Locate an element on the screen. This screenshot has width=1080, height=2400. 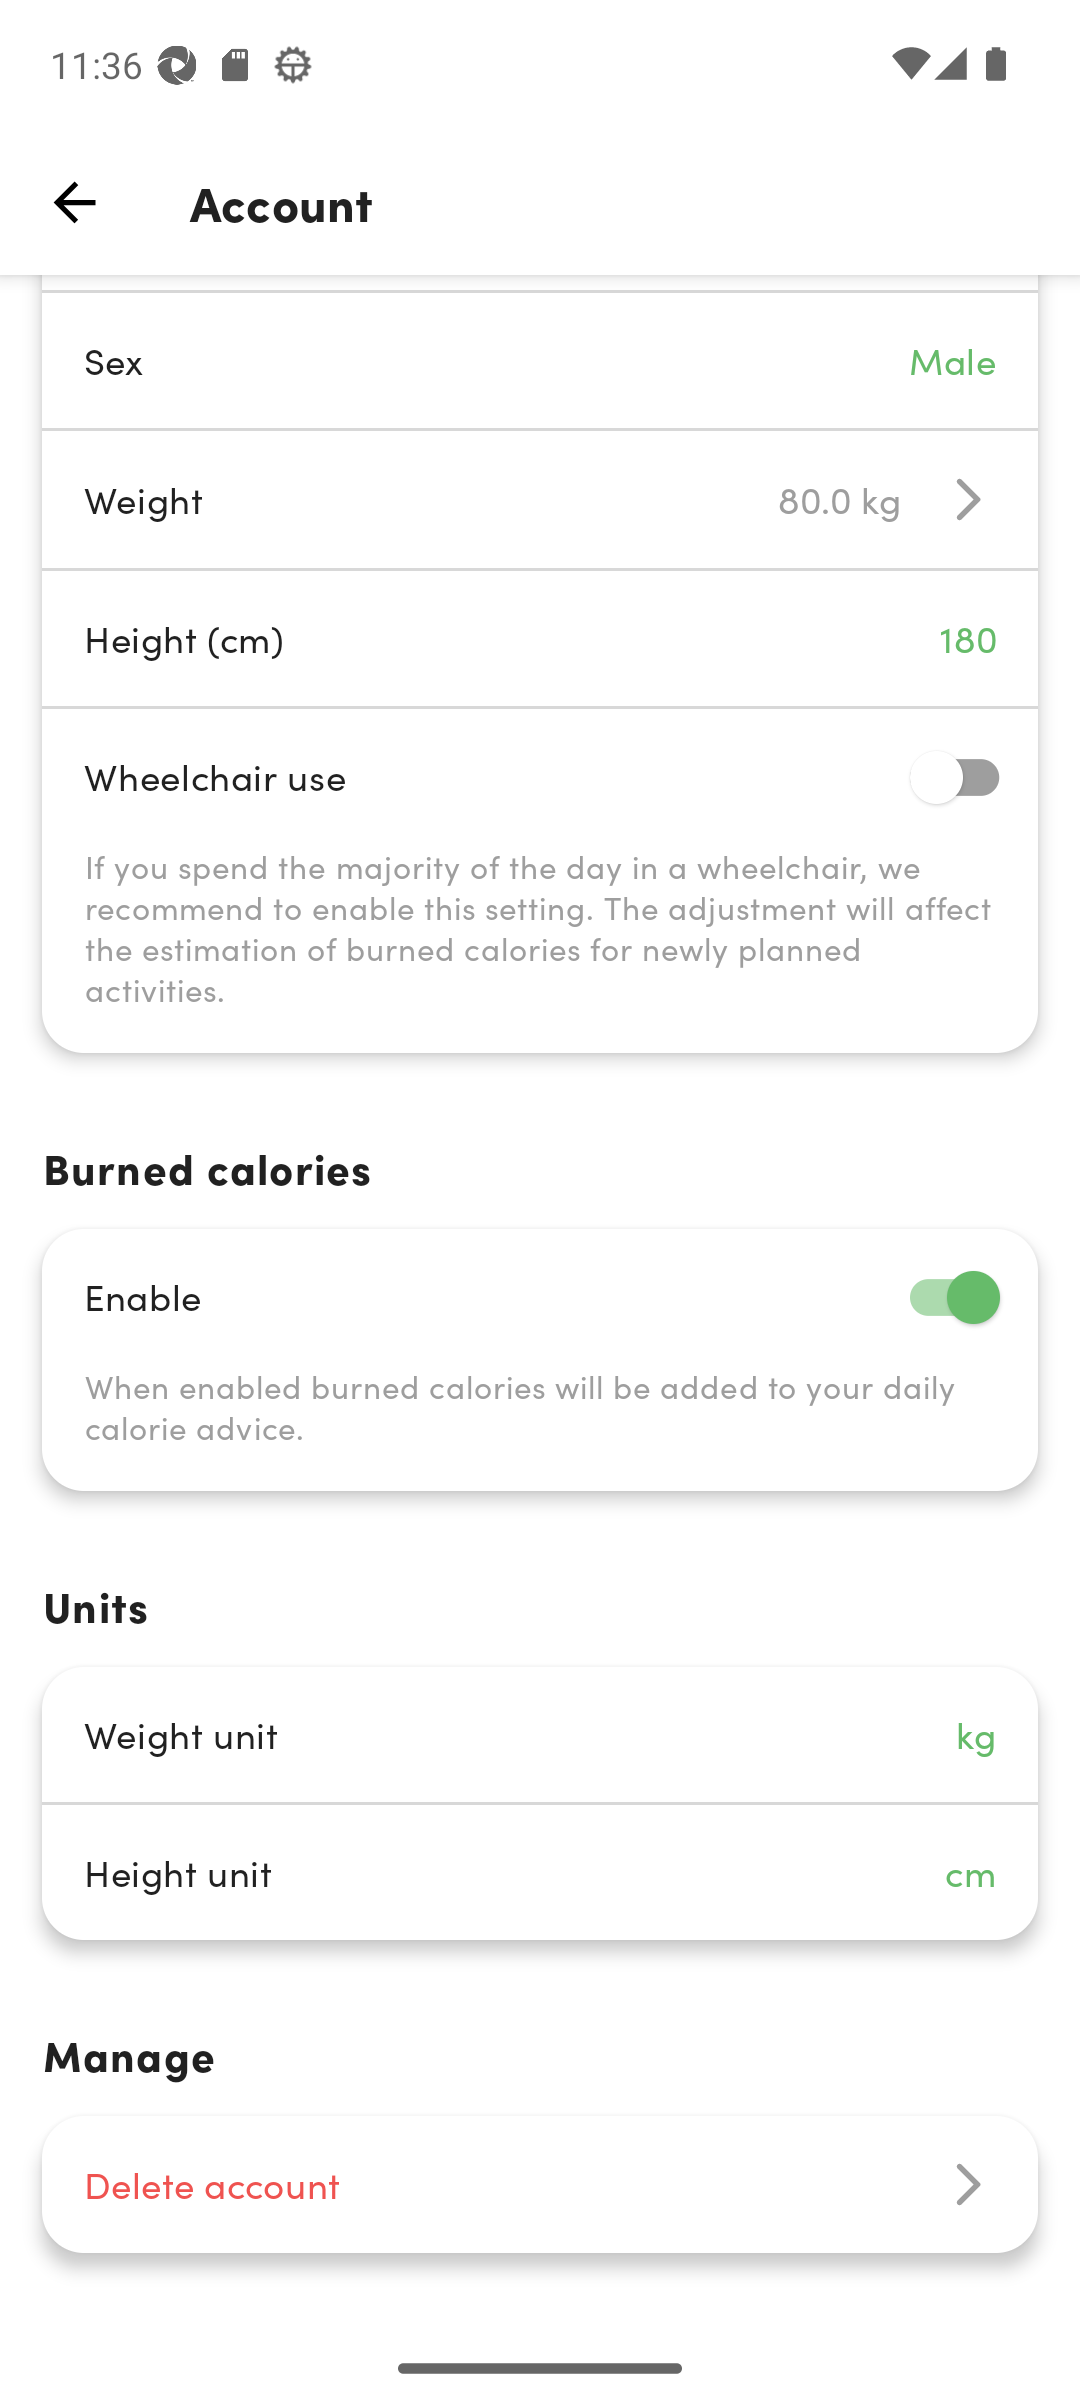
Weight 80.0 kg is located at coordinates (540, 500).